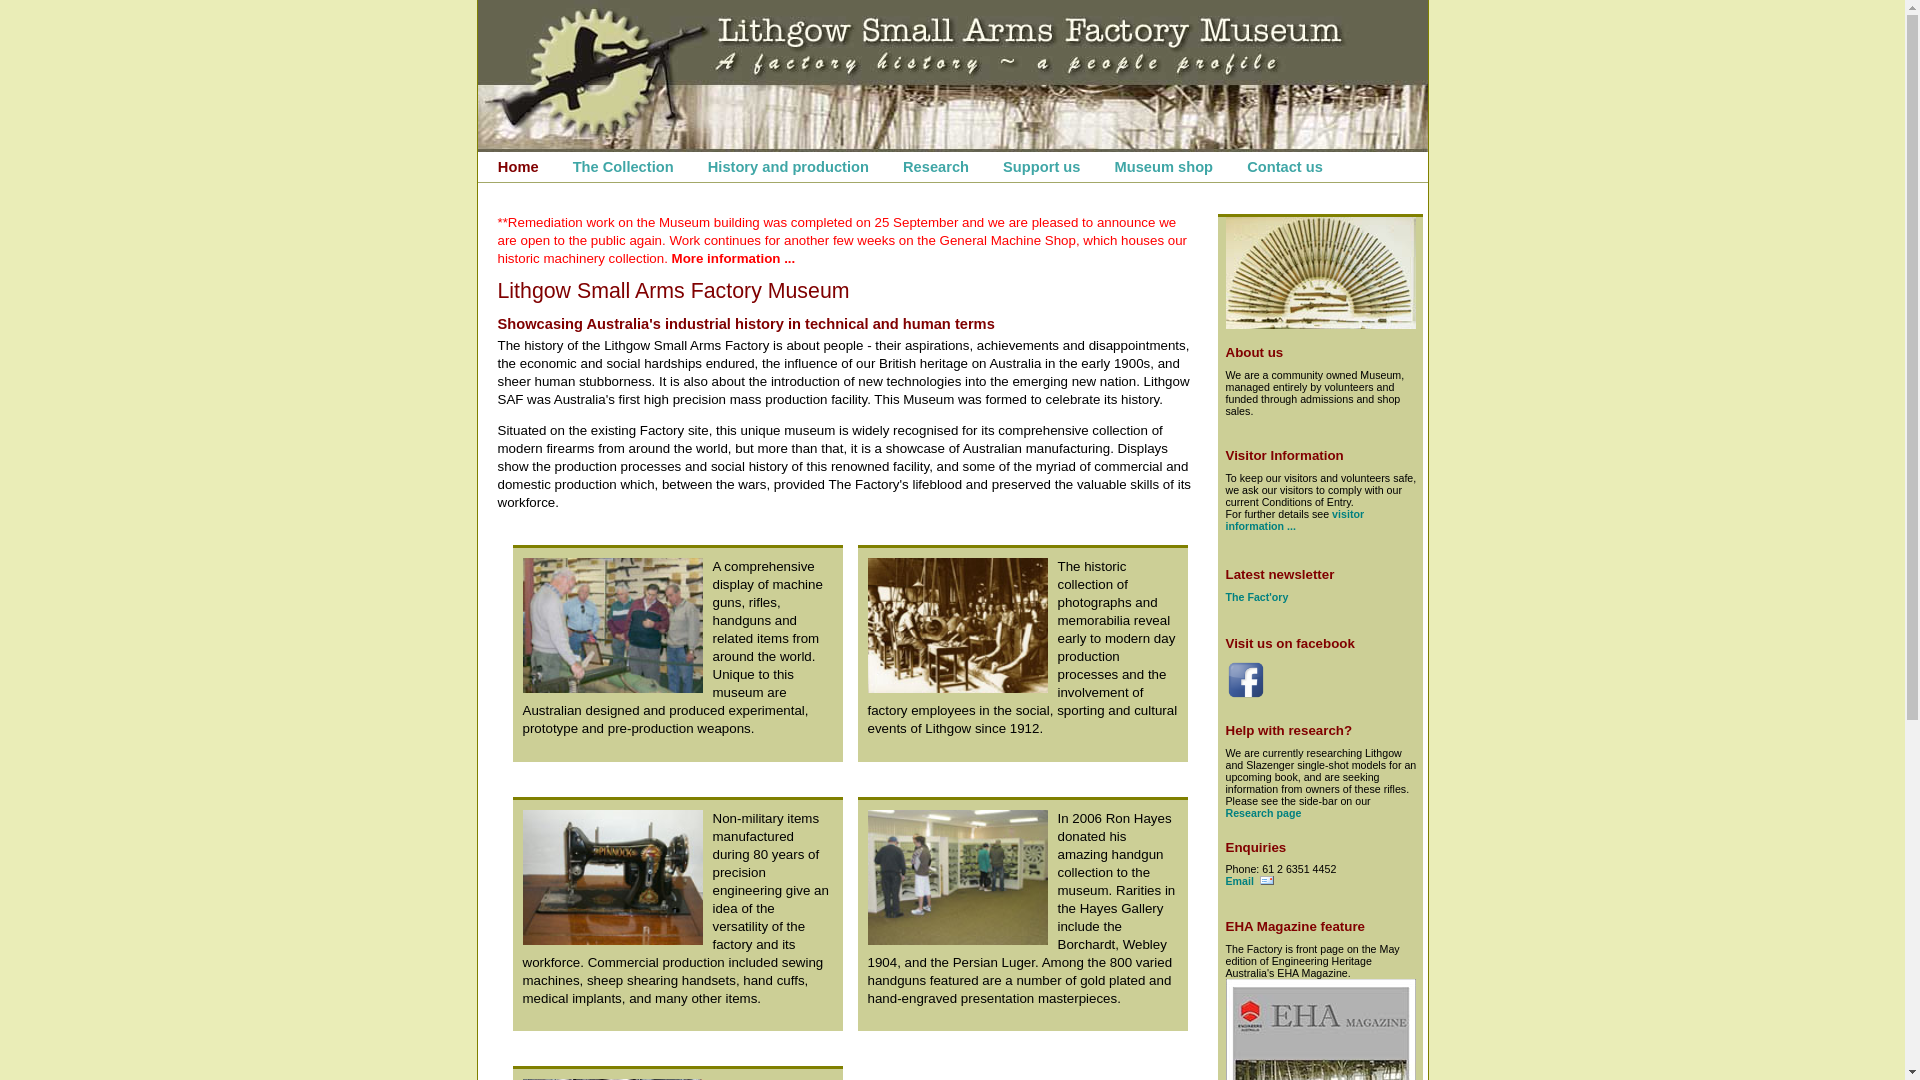 The height and width of the screenshot is (1080, 1920). I want to click on The Fact'ory, so click(1258, 597).